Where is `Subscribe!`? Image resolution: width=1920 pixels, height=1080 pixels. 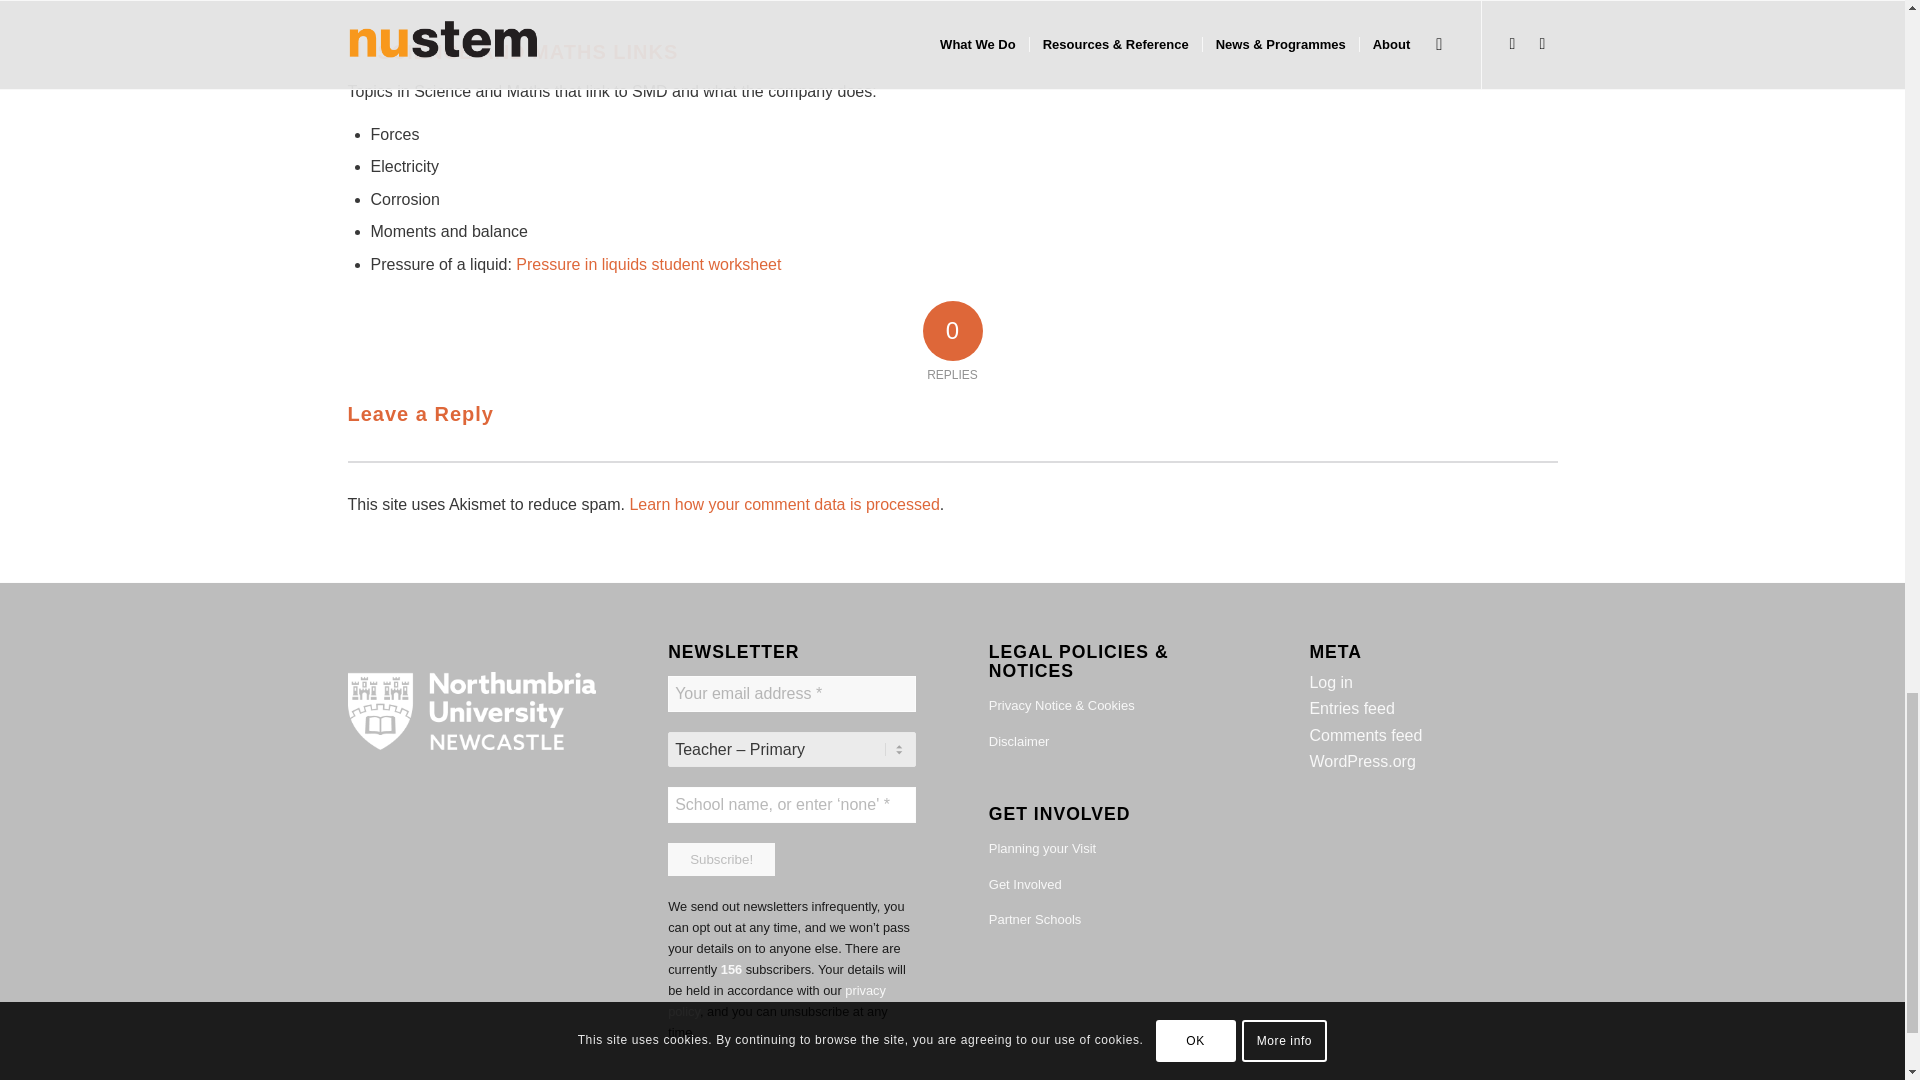
Subscribe! is located at coordinates (722, 859).